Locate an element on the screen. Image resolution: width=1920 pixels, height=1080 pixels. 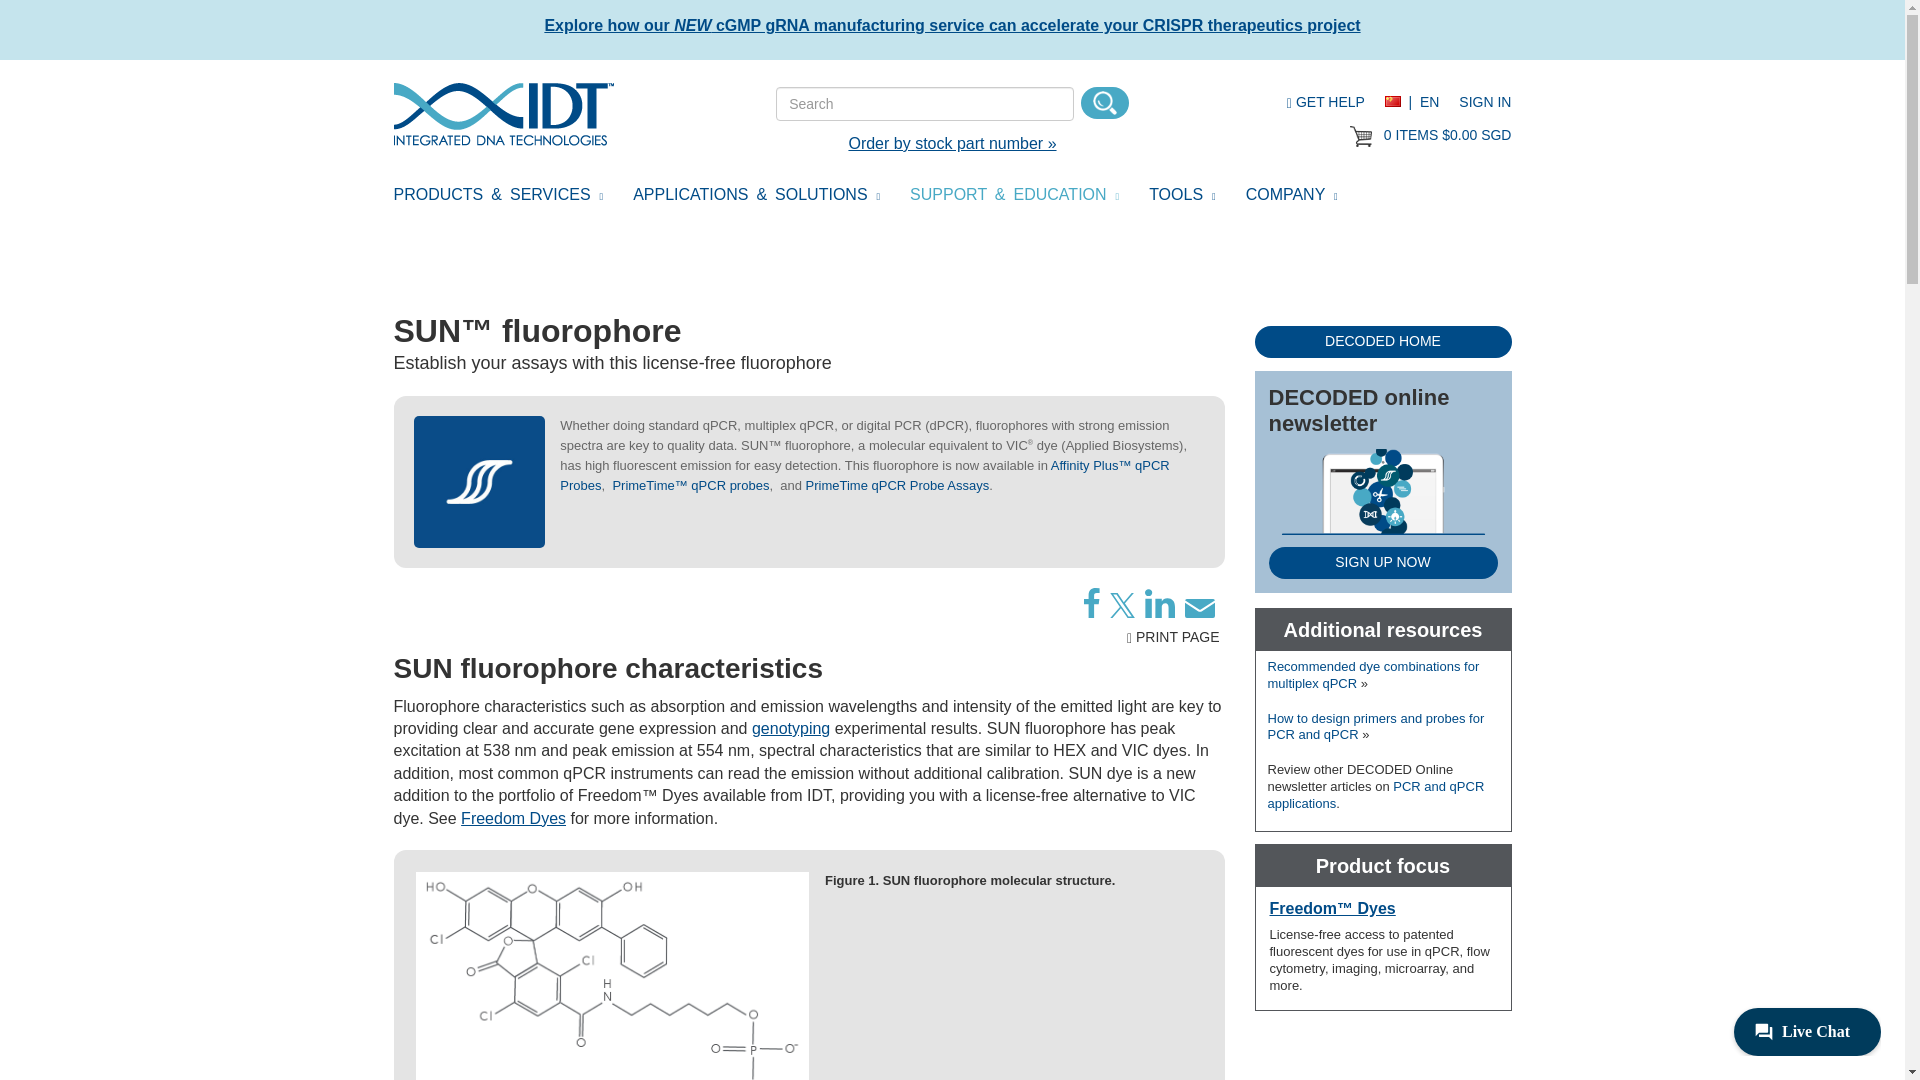
Integrated DNA Technologies is located at coordinates (504, 114).